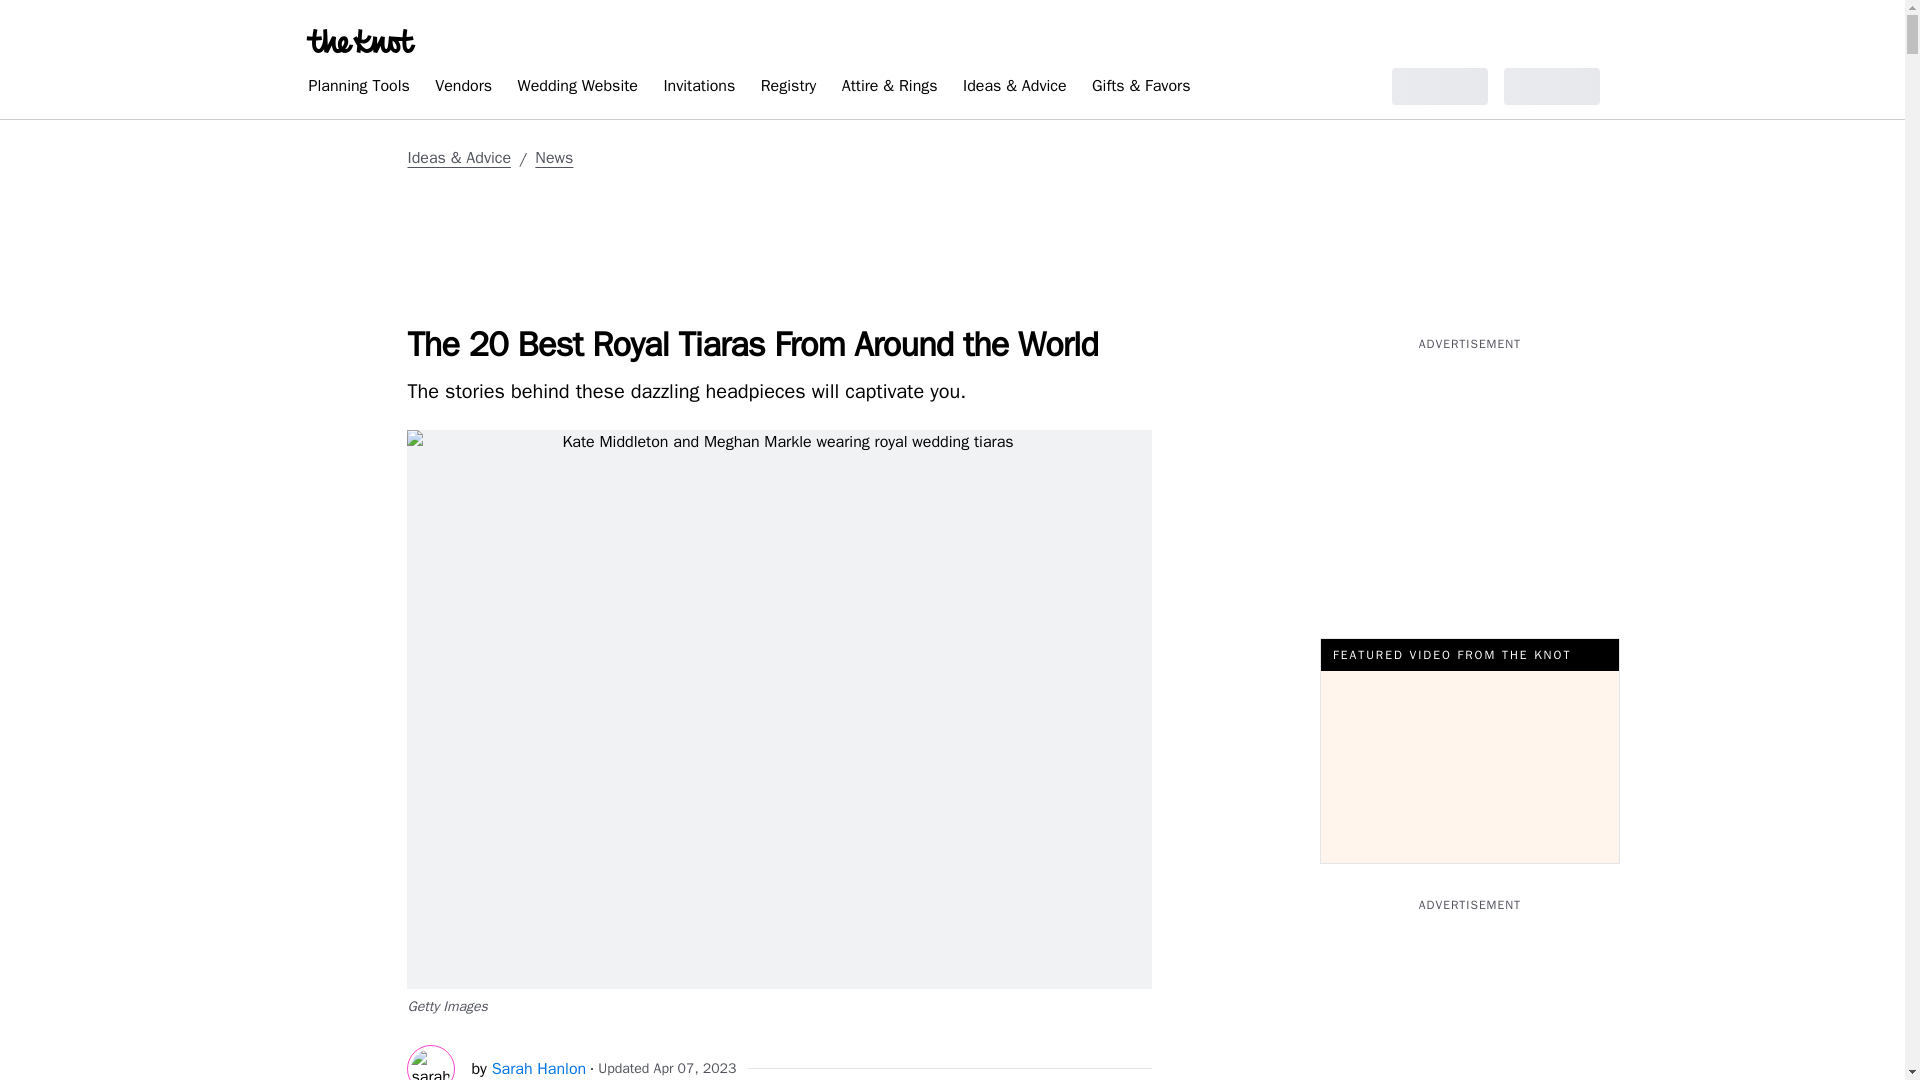 This screenshot has height=1080, width=1920. What do you see at coordinates (462, 89) in the screenshot?
I see `Vendors` at bounding box center [462, 89].